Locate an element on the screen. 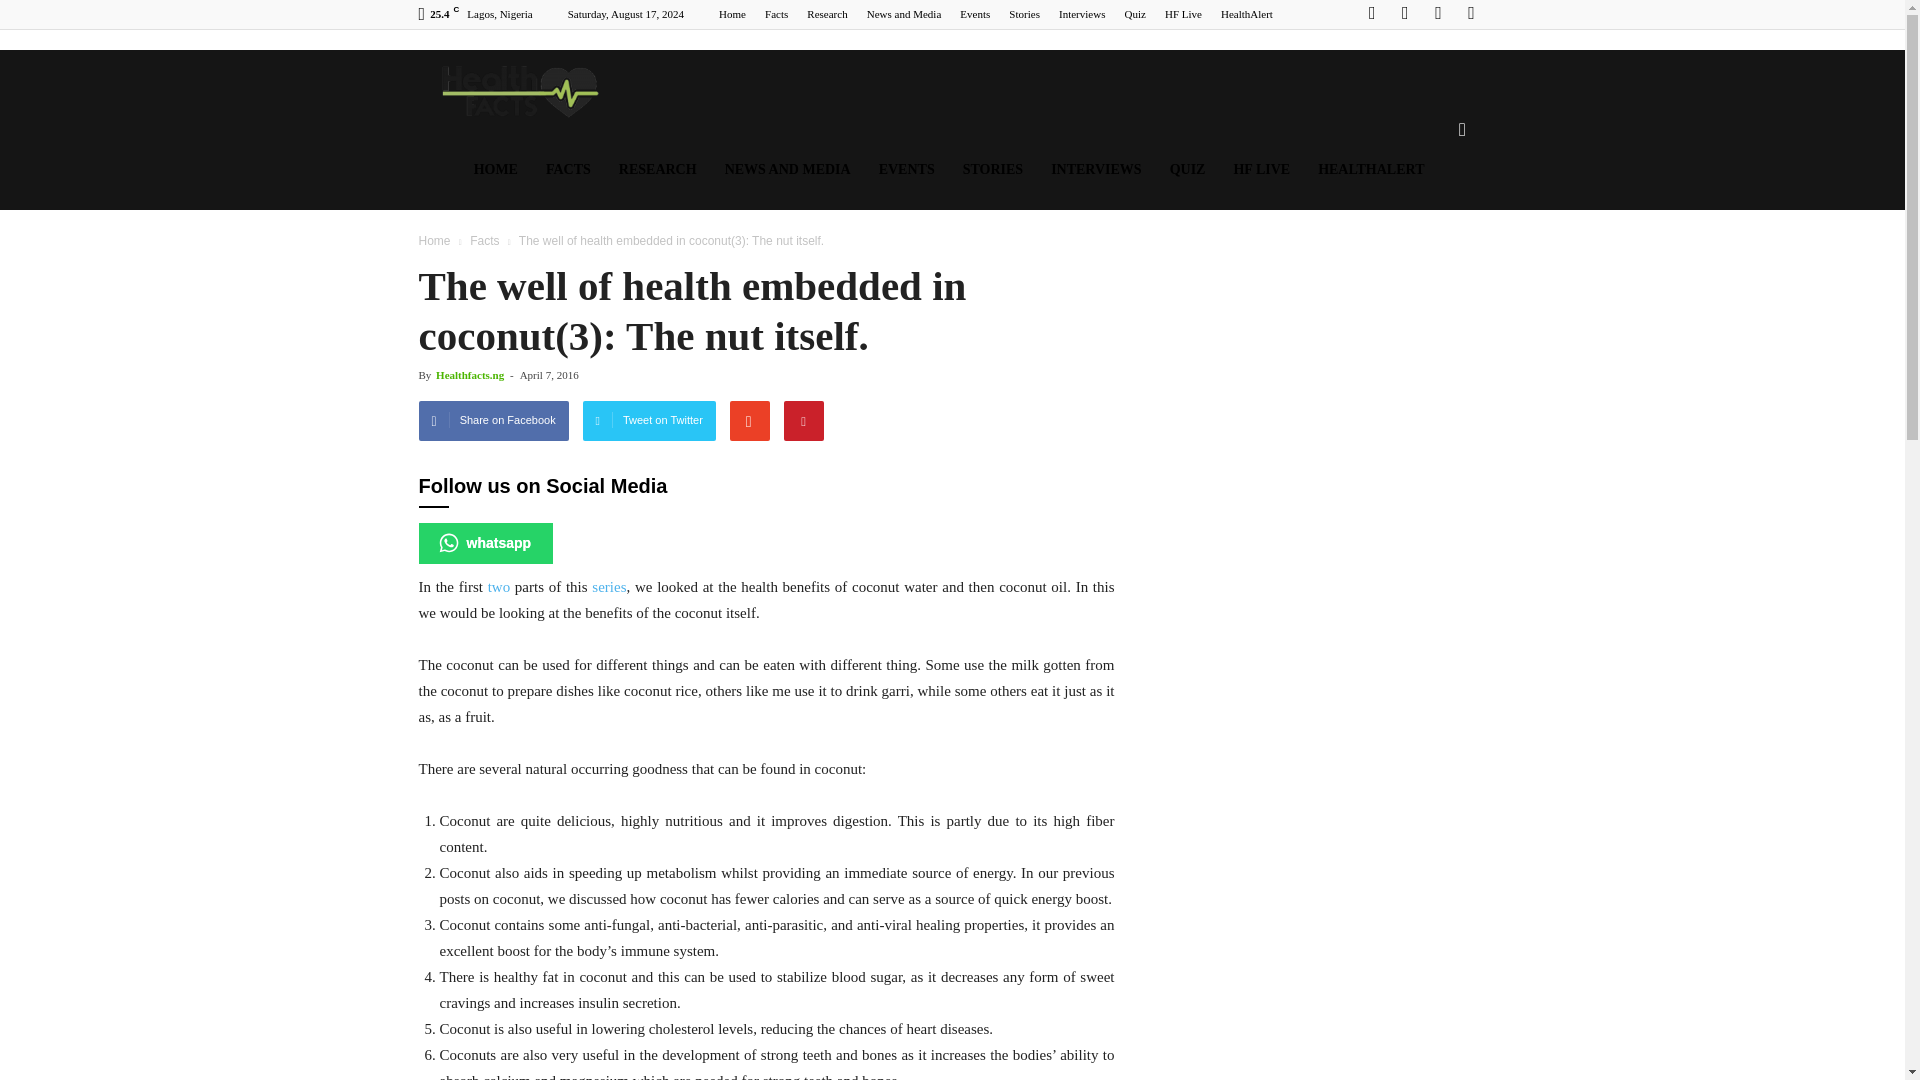 The image size is (1920, 1080). Facts is located at coordinates (776, 14).